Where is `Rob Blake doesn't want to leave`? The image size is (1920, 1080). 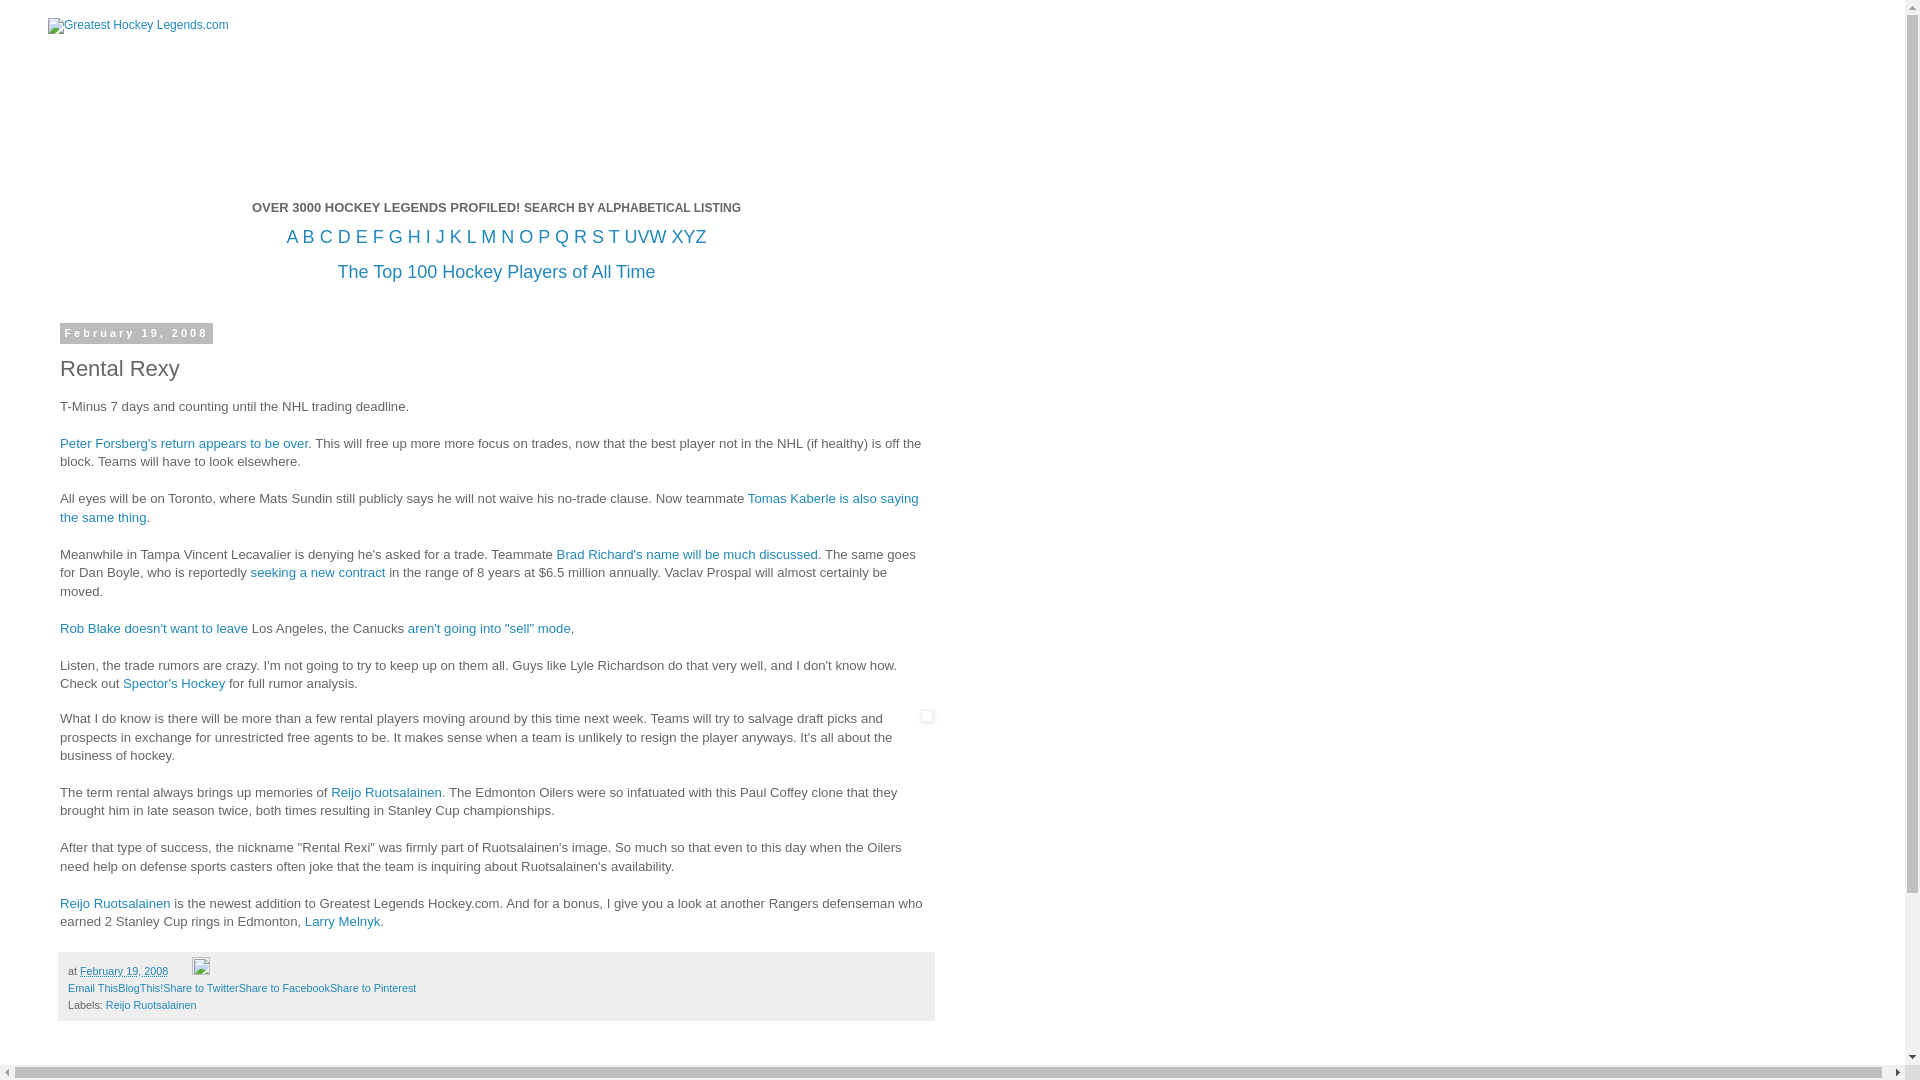 Rob Blake doesn't want to leave is located at coordinates (153, 638).